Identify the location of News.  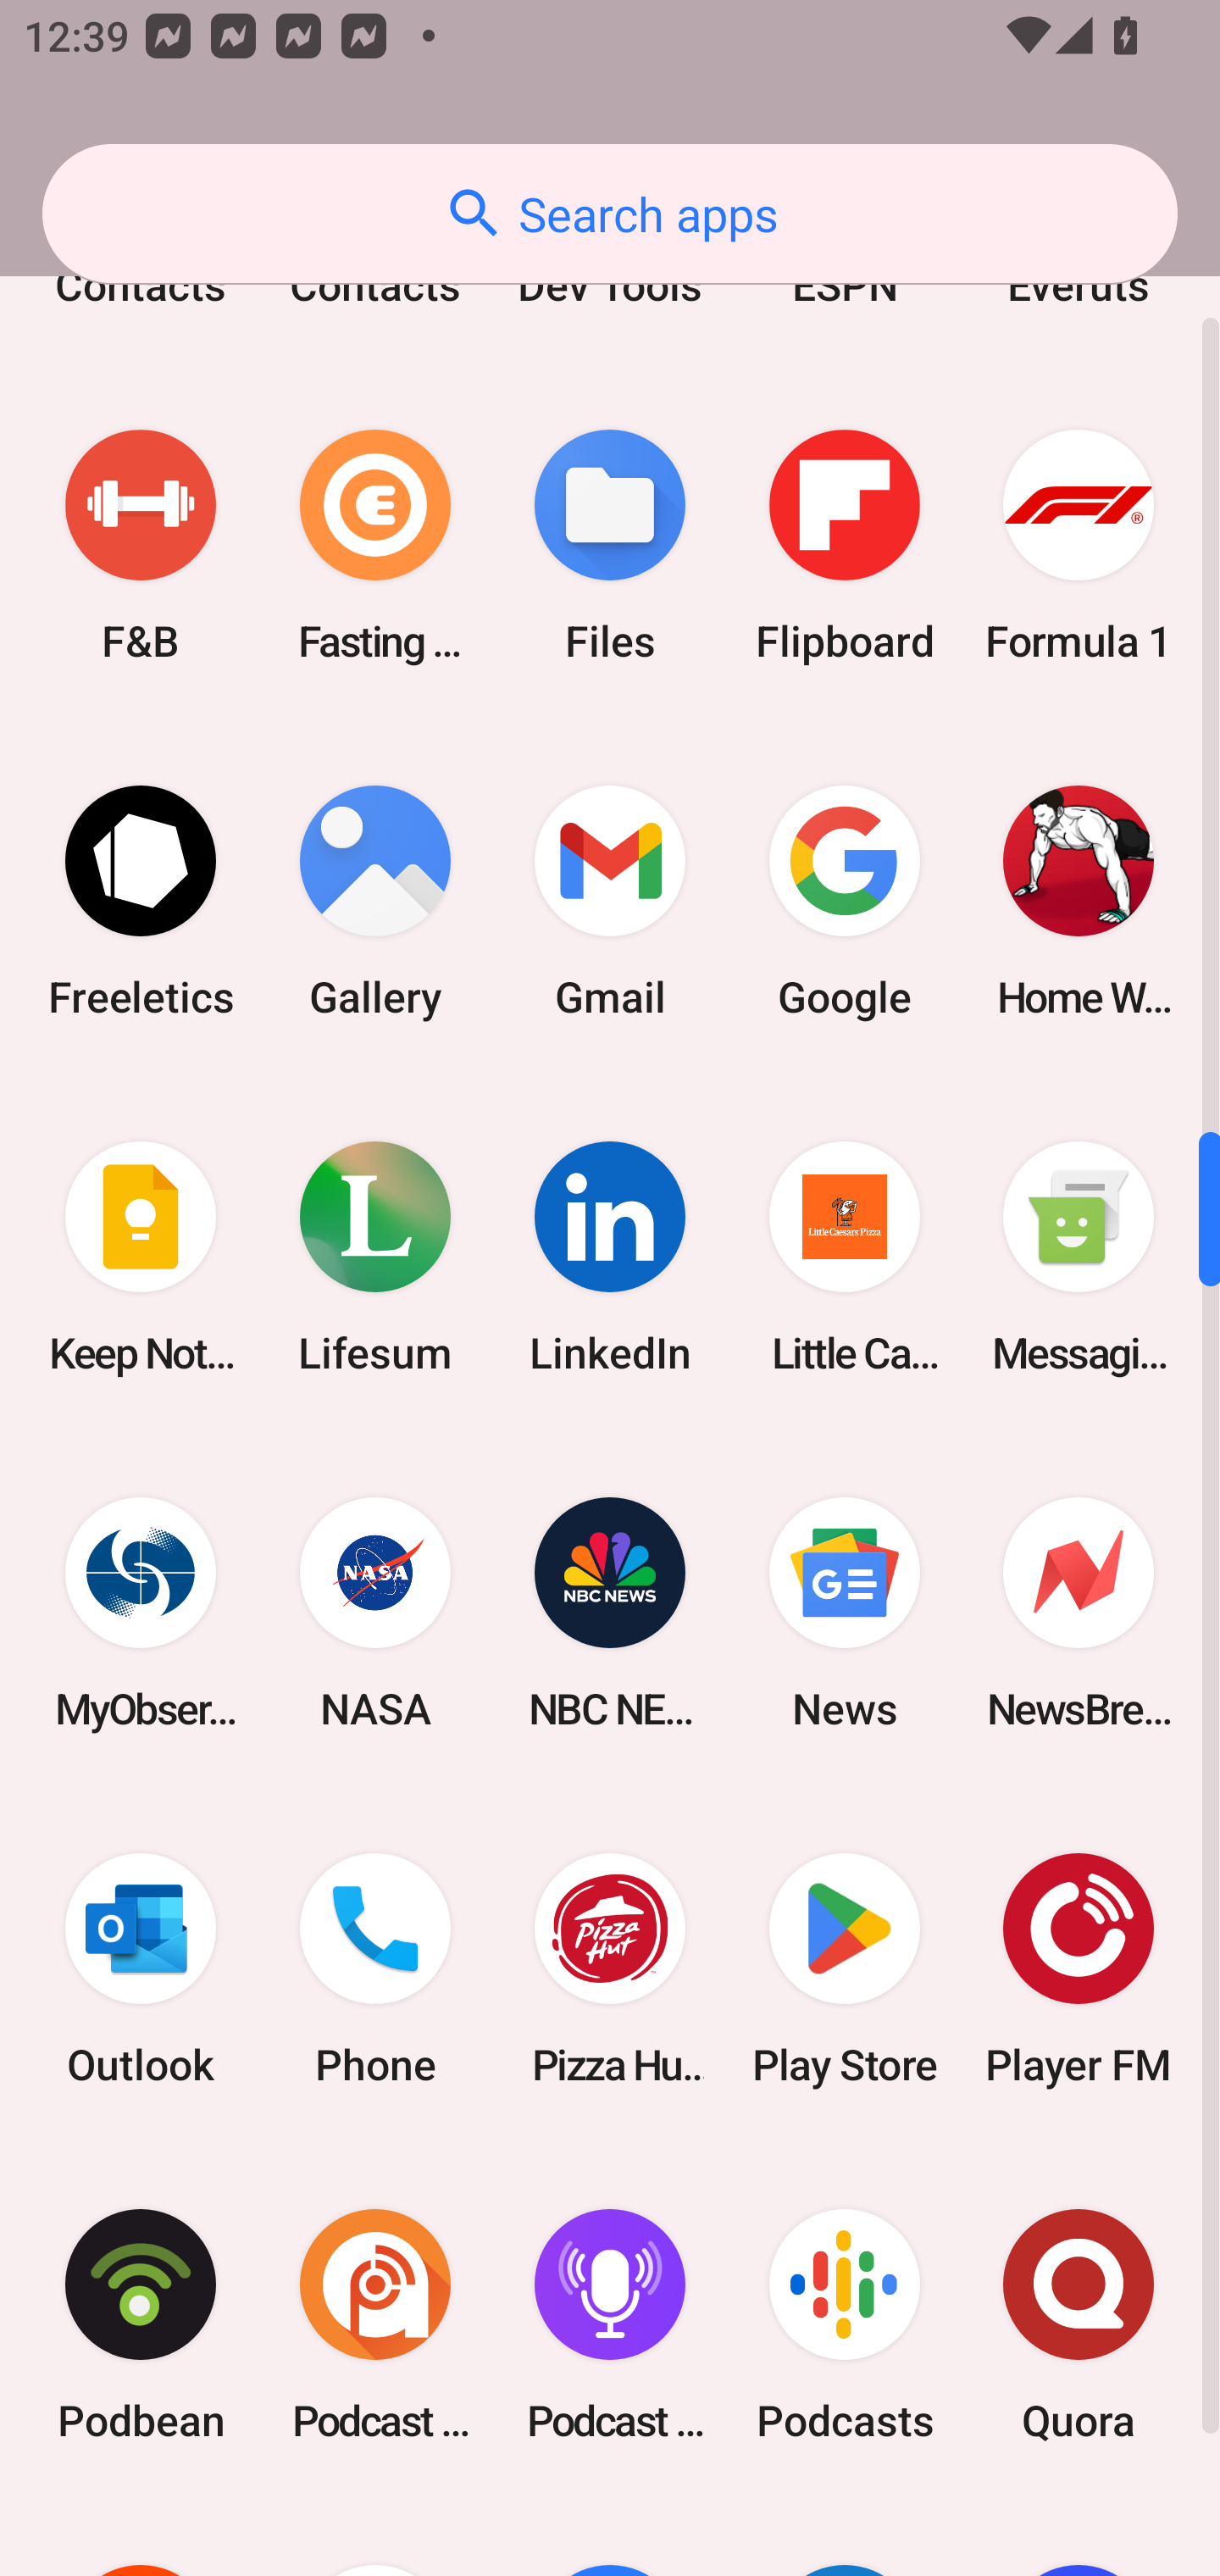
(844, 1612).